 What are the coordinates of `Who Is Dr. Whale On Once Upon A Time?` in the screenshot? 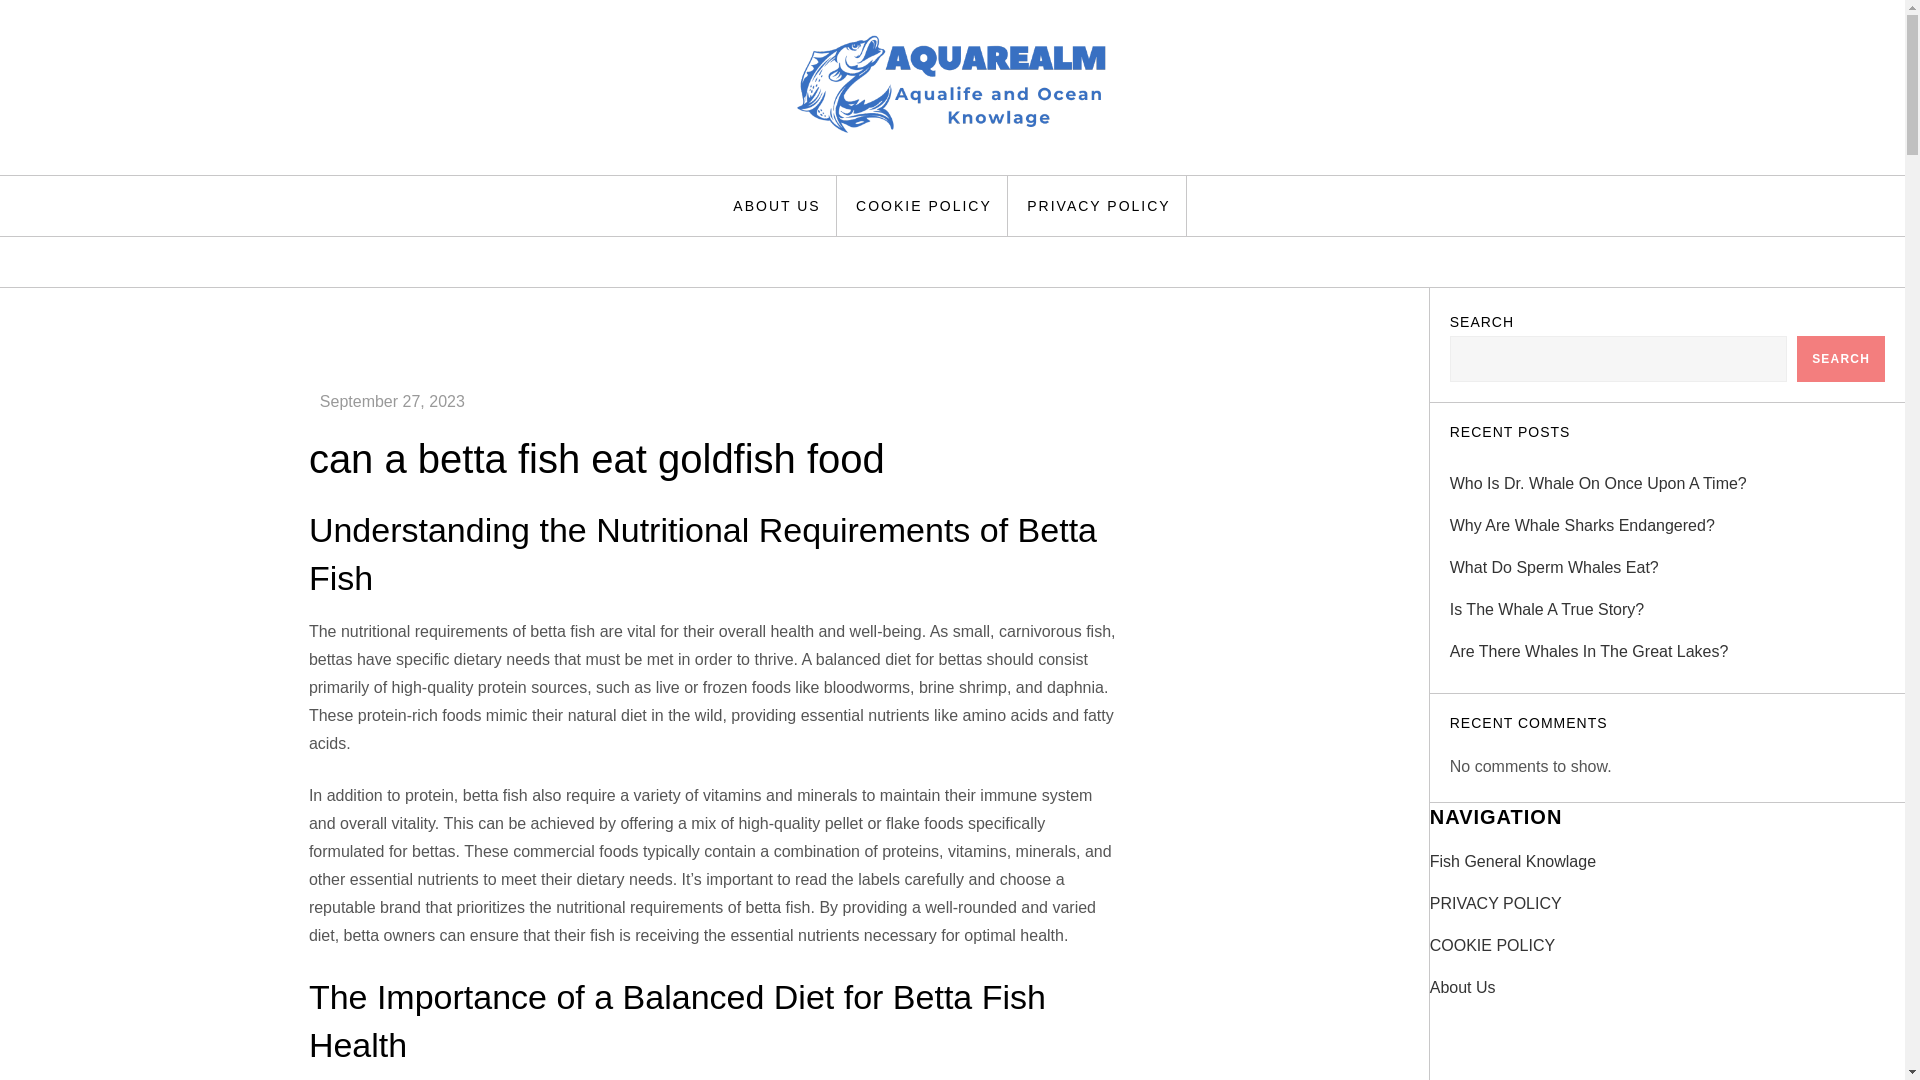 It's located at (1598, 483).